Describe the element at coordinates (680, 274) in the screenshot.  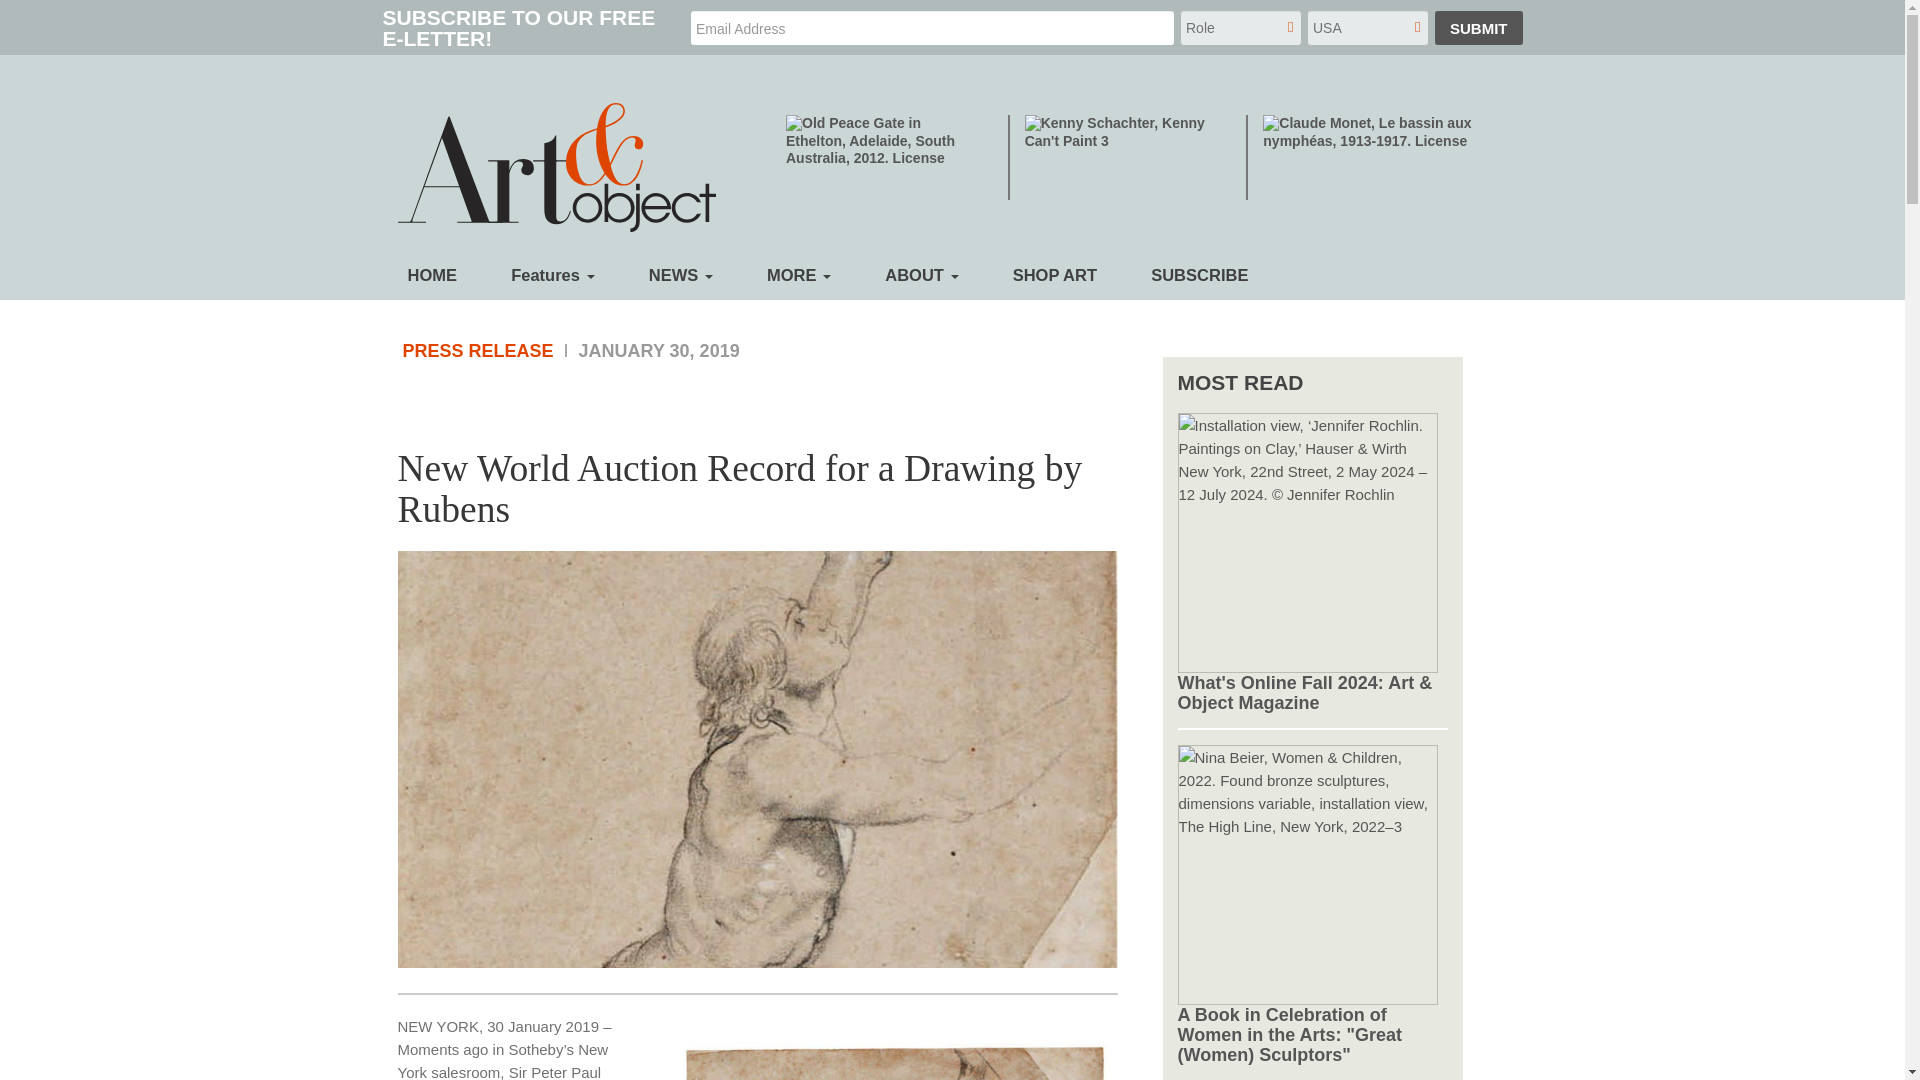
I see `NEWS` at that location.